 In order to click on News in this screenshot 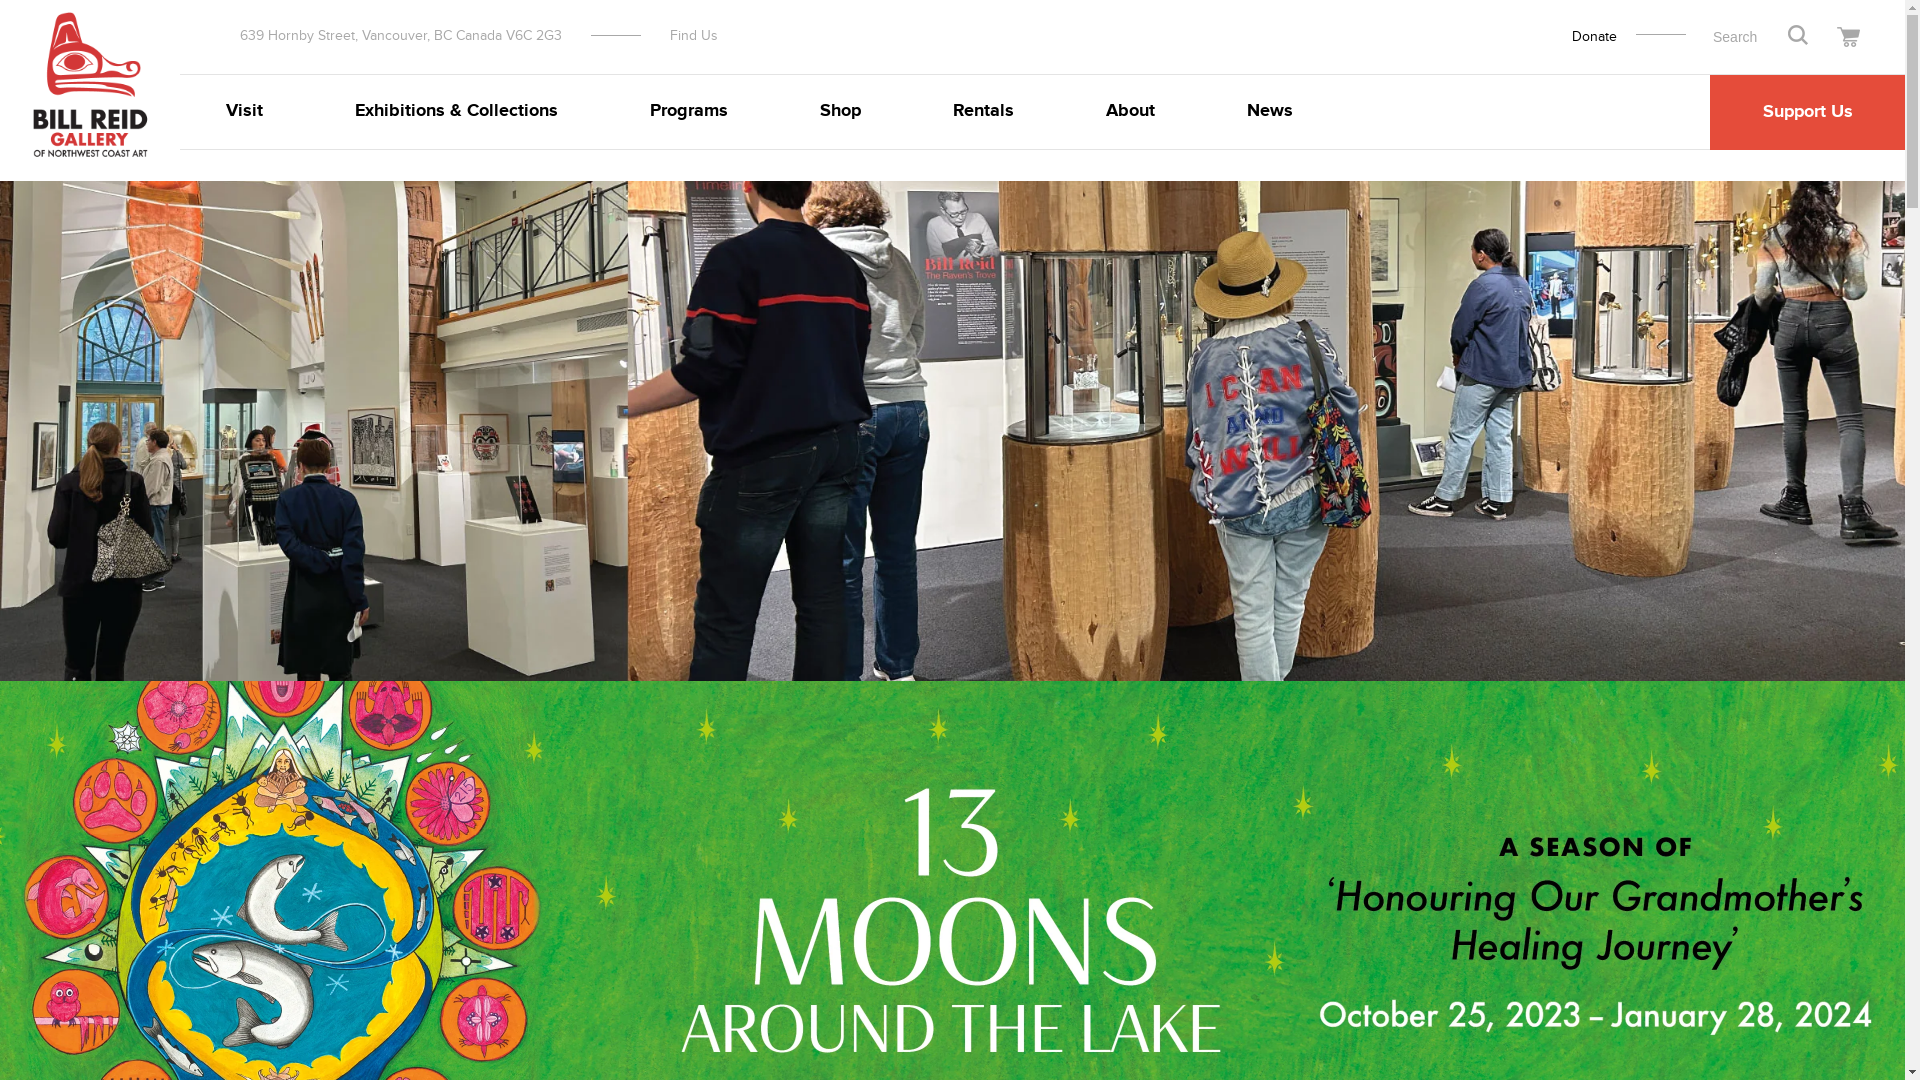, I will do `click(1270, 112)`.